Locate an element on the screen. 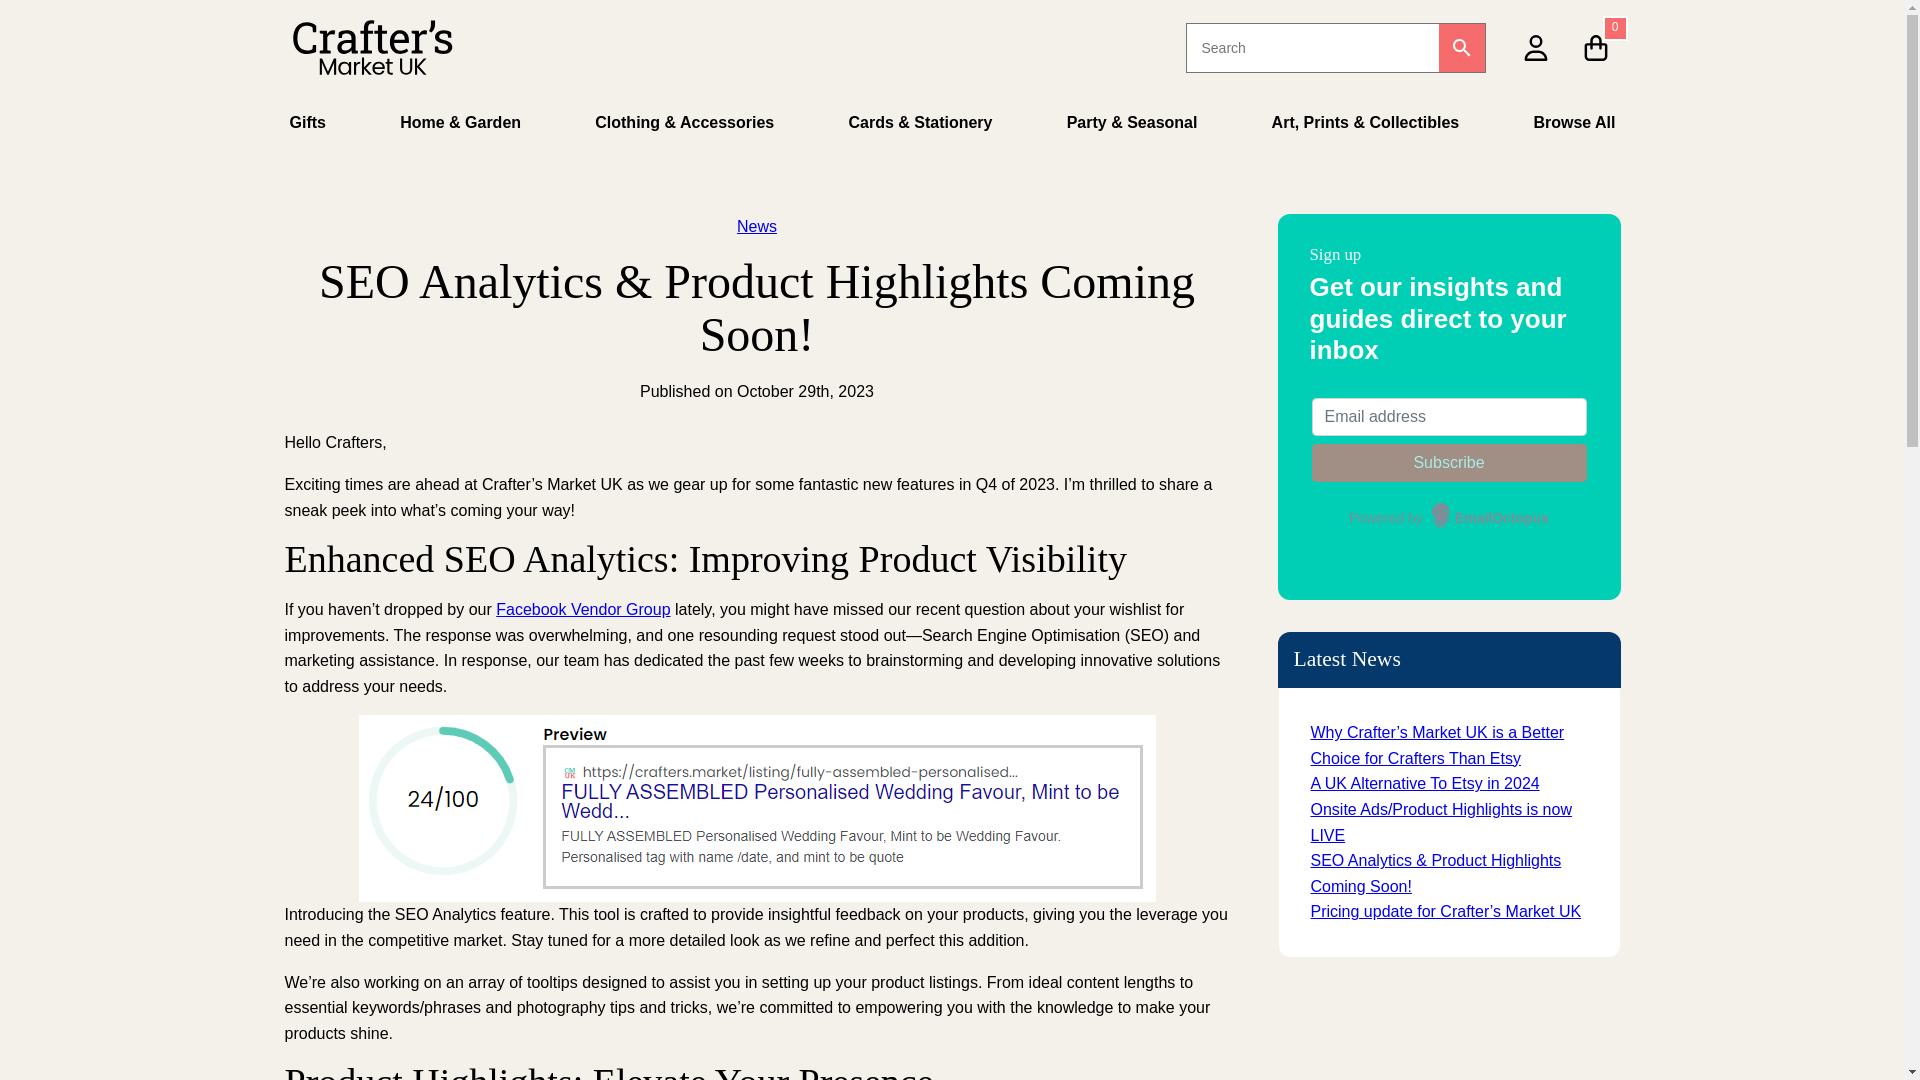  Log in is located at coordinates (1358, 138).